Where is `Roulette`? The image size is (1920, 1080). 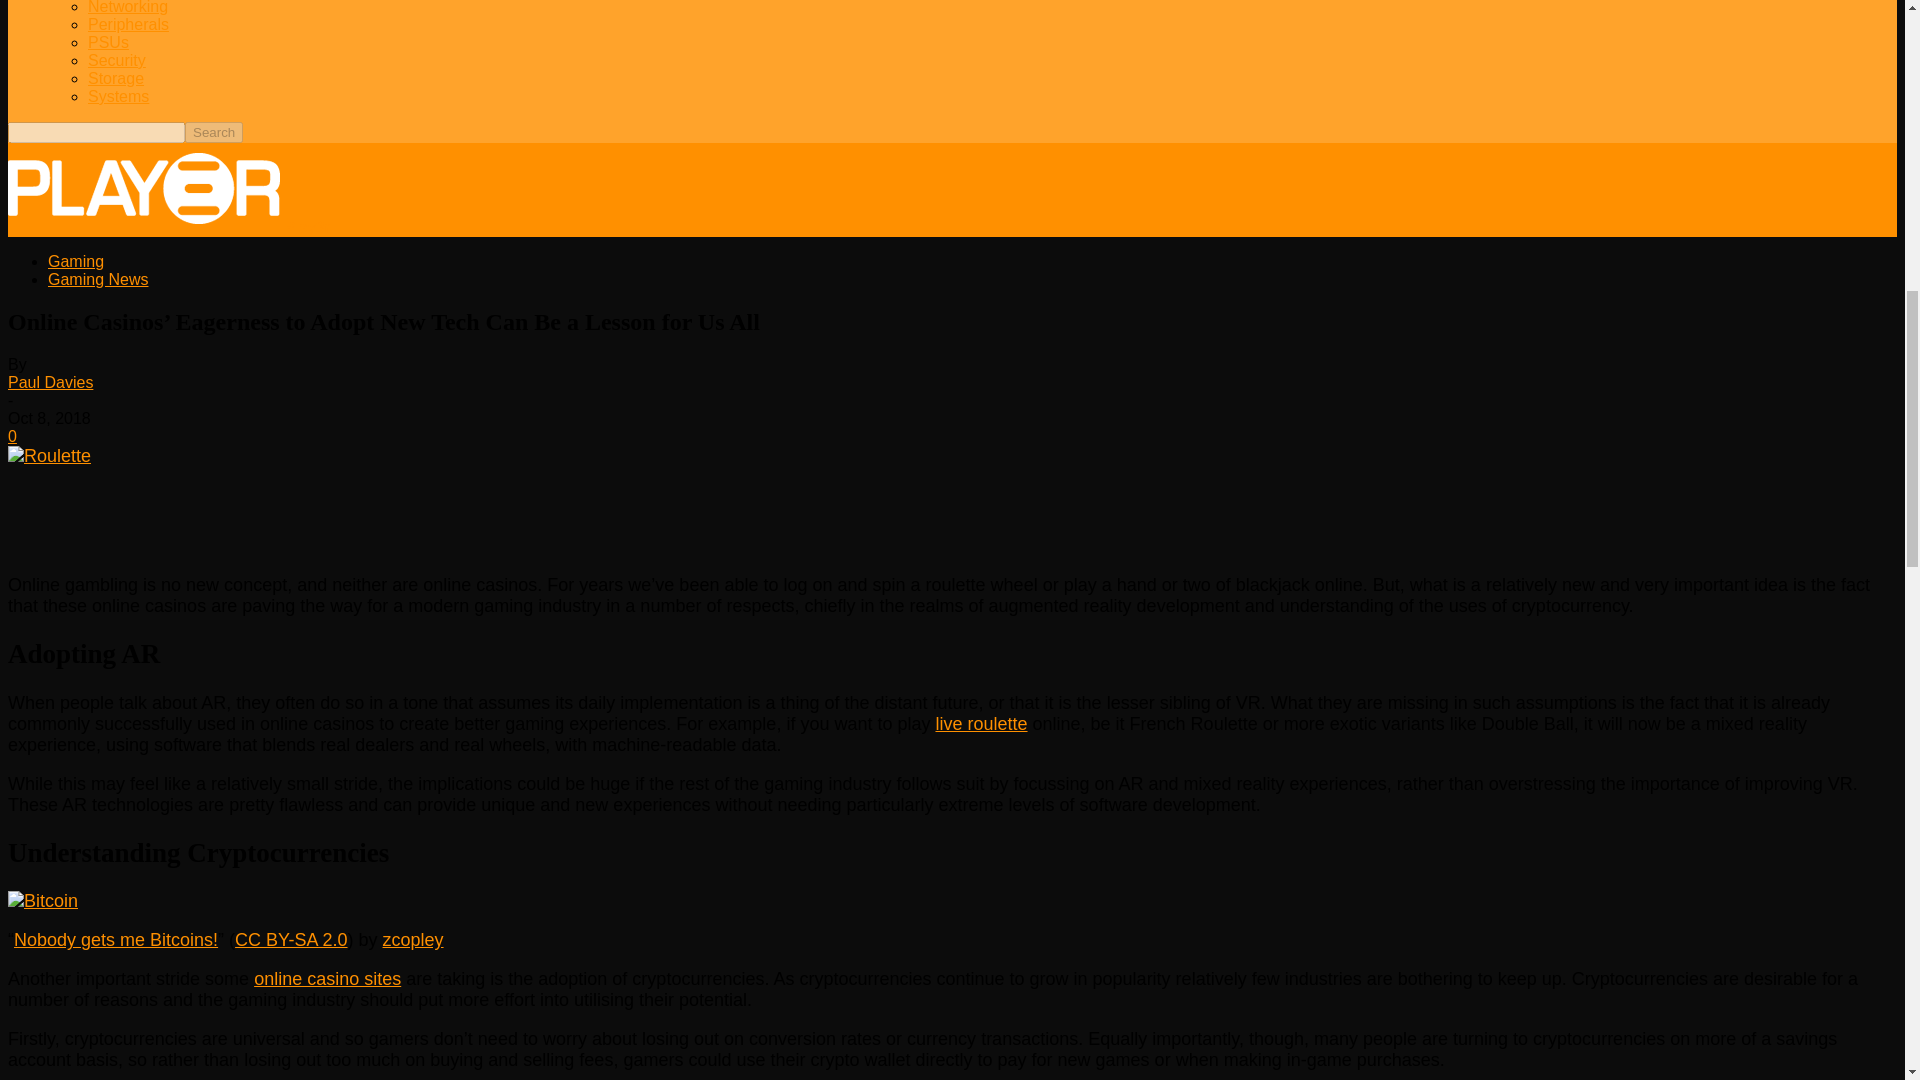 Roulette is located at coordinates (48, 456).